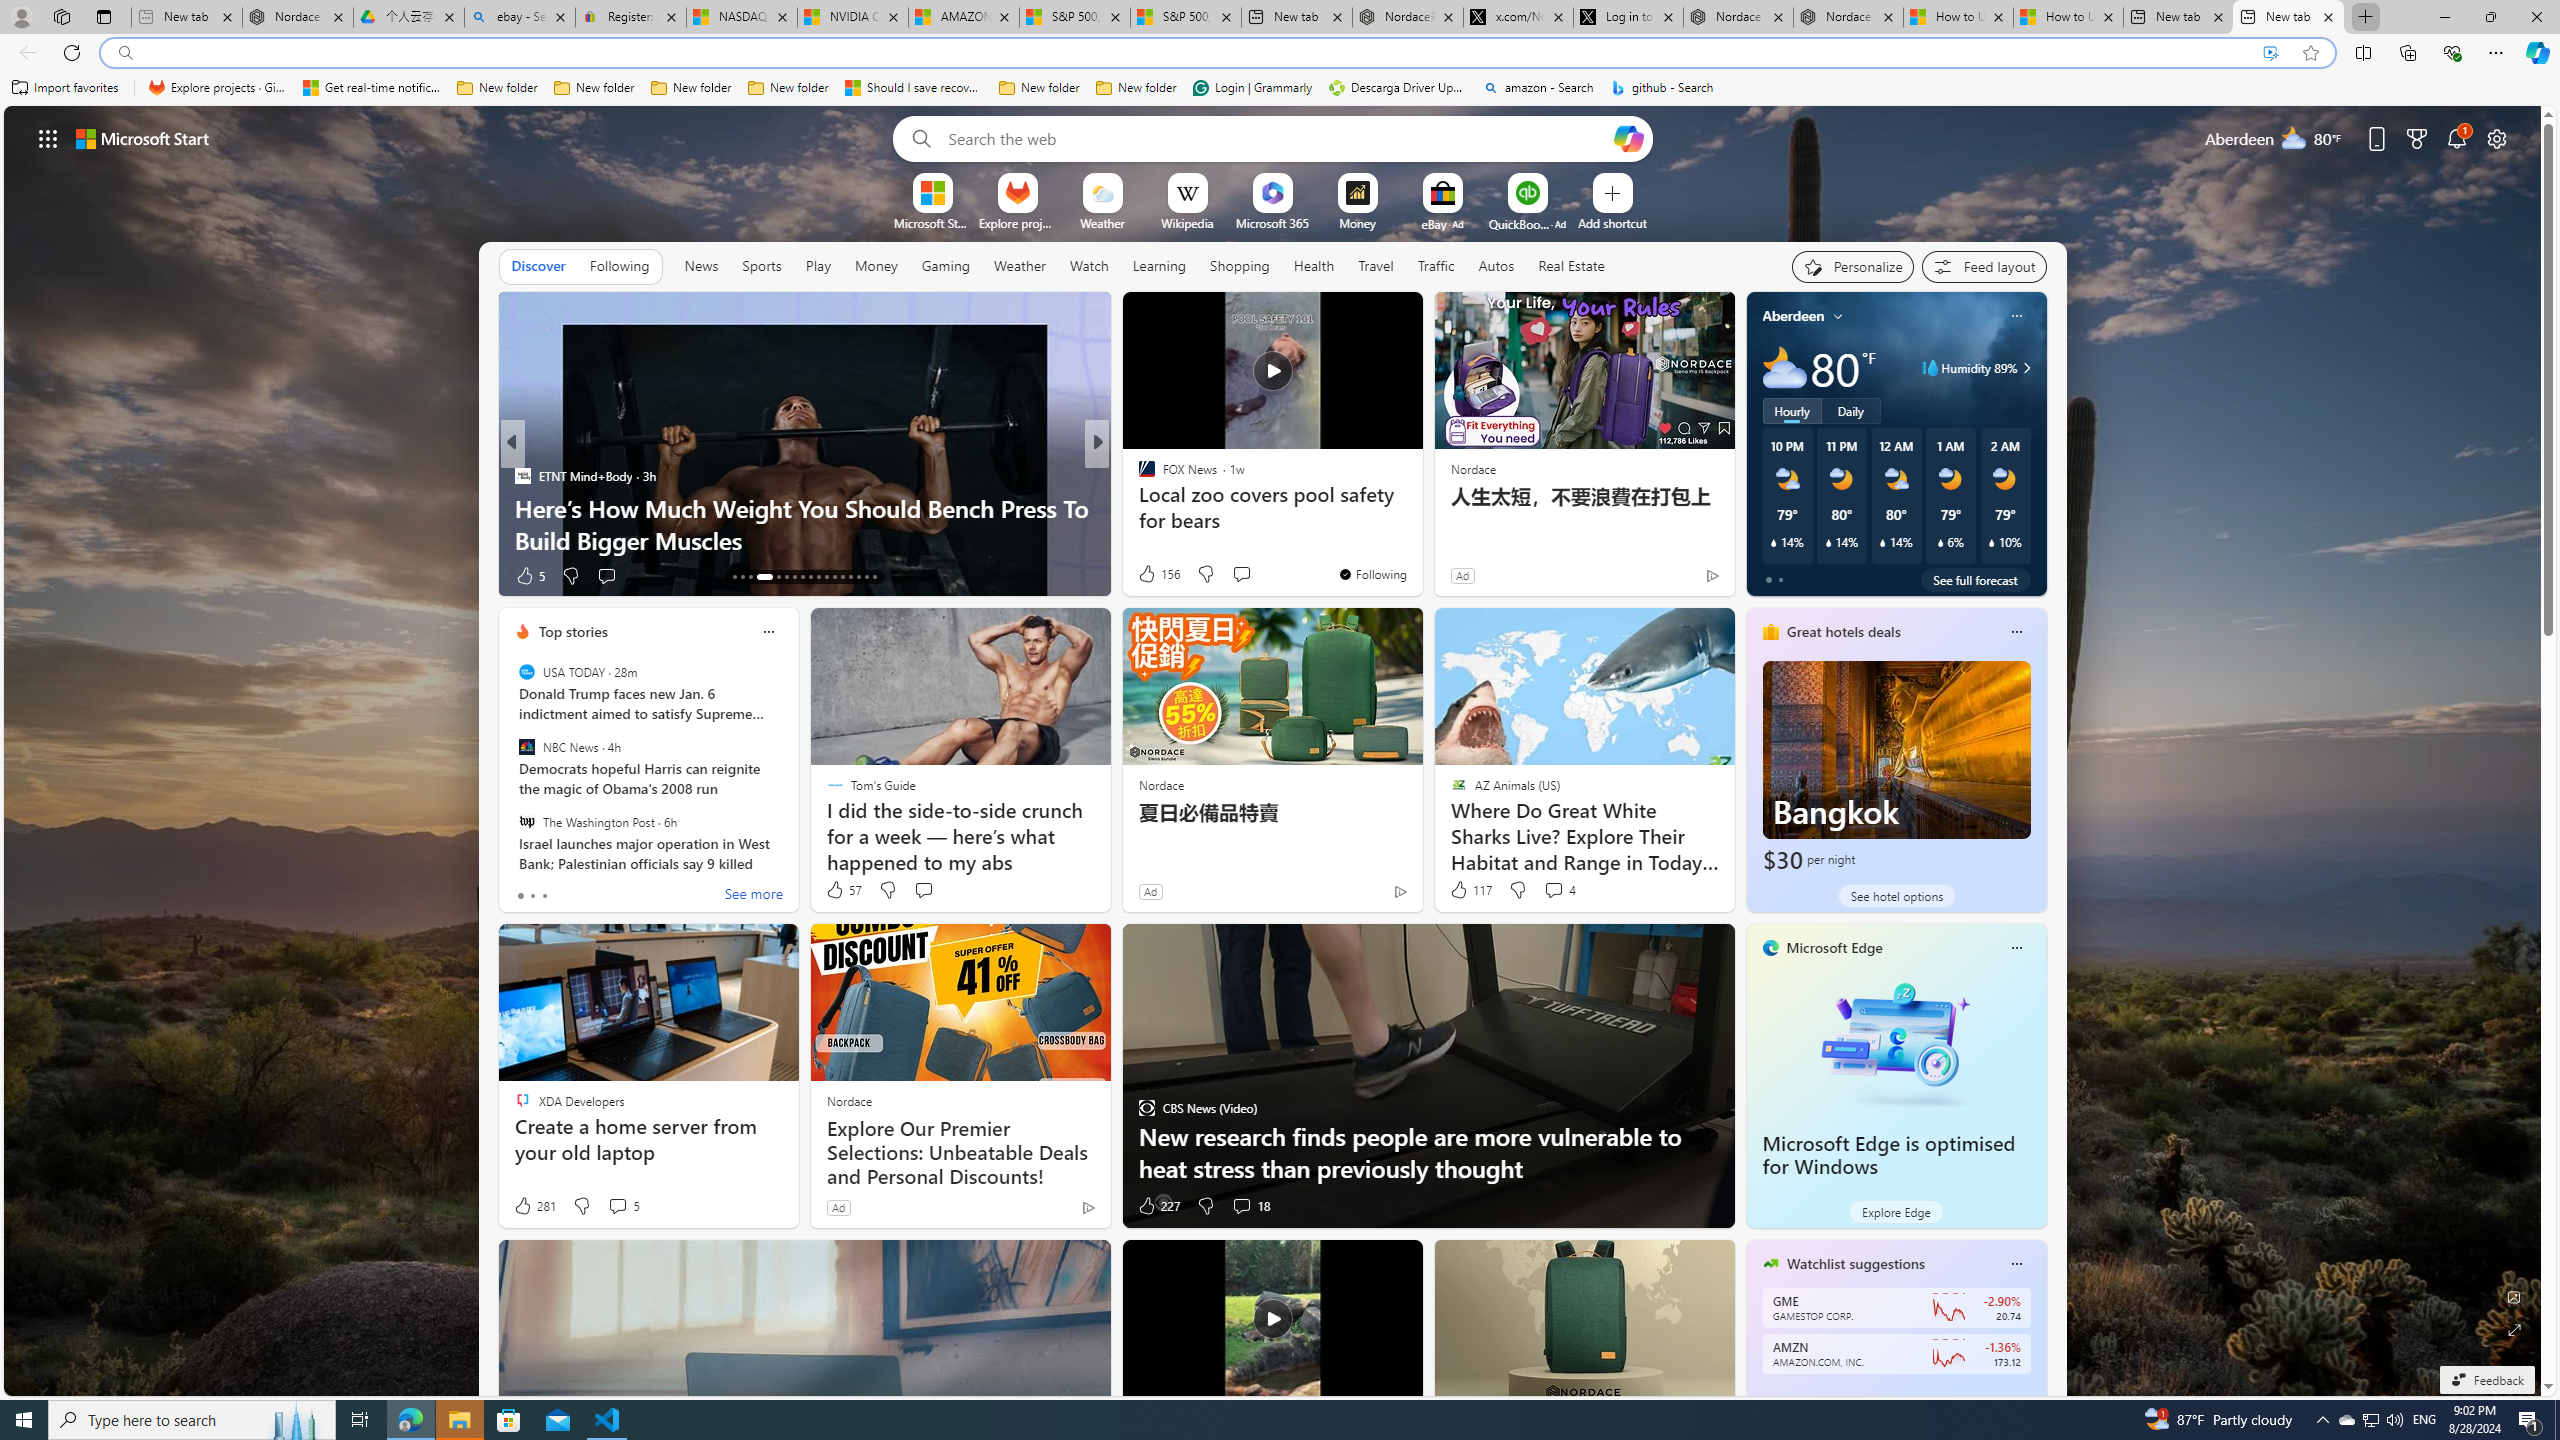 The height and width of the screenshot is (1440, 2560). I want to click on Real Estate, so click(1572, 265).